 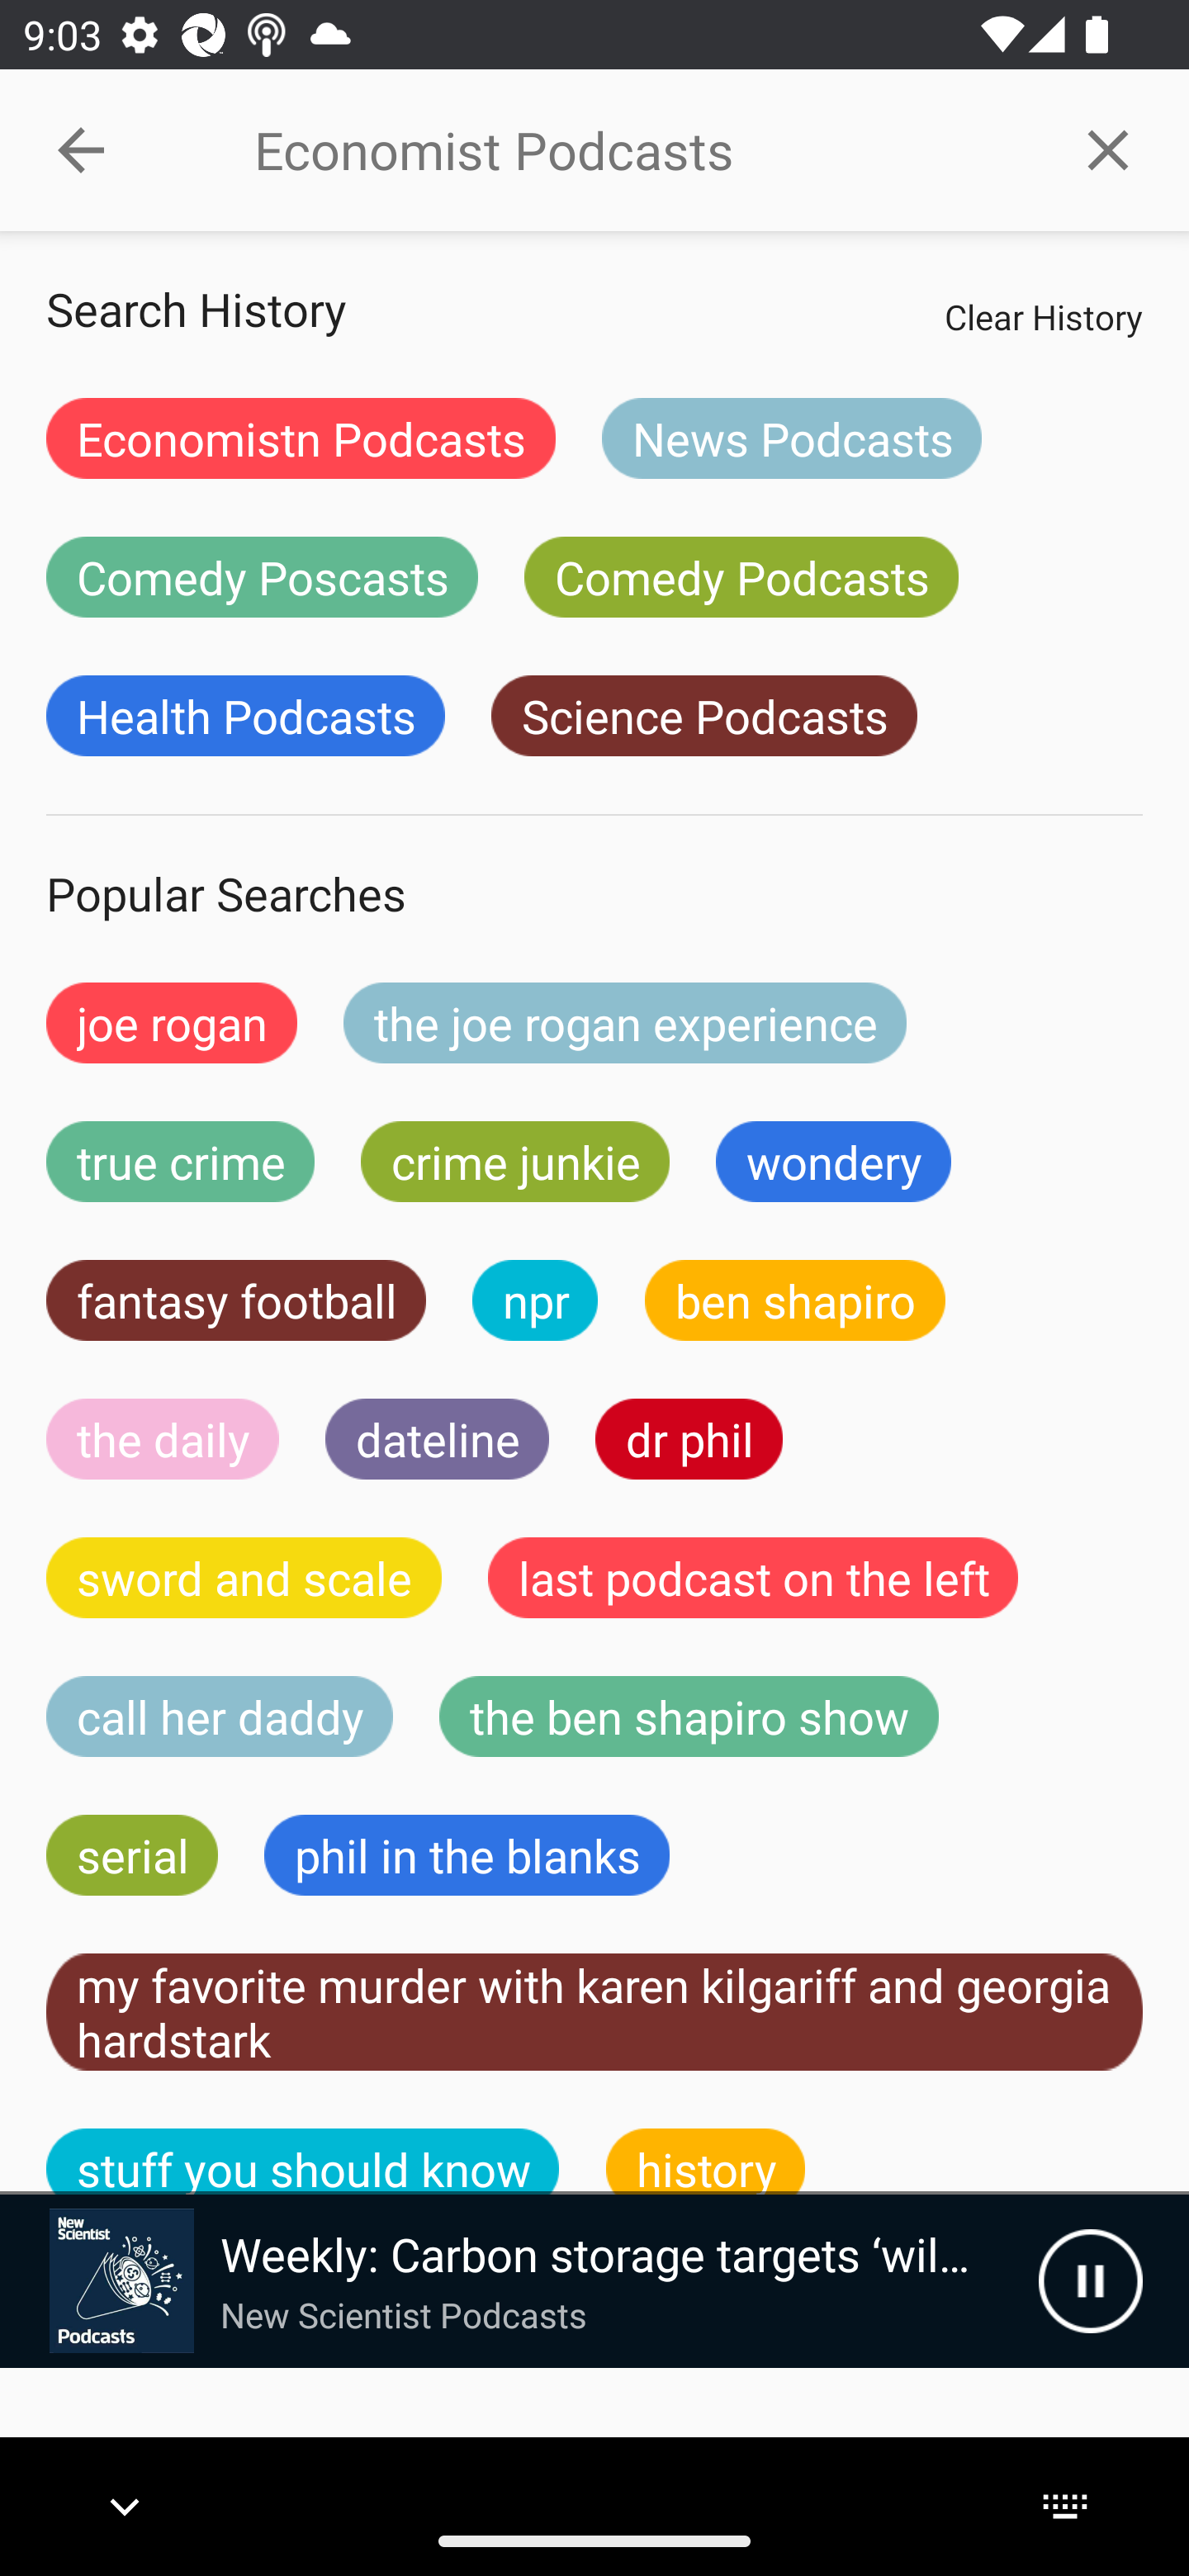 What do you see at coordinates (791, 438) in the screenshot?
I see `News Podcasts` at bounding box center [791, 438].